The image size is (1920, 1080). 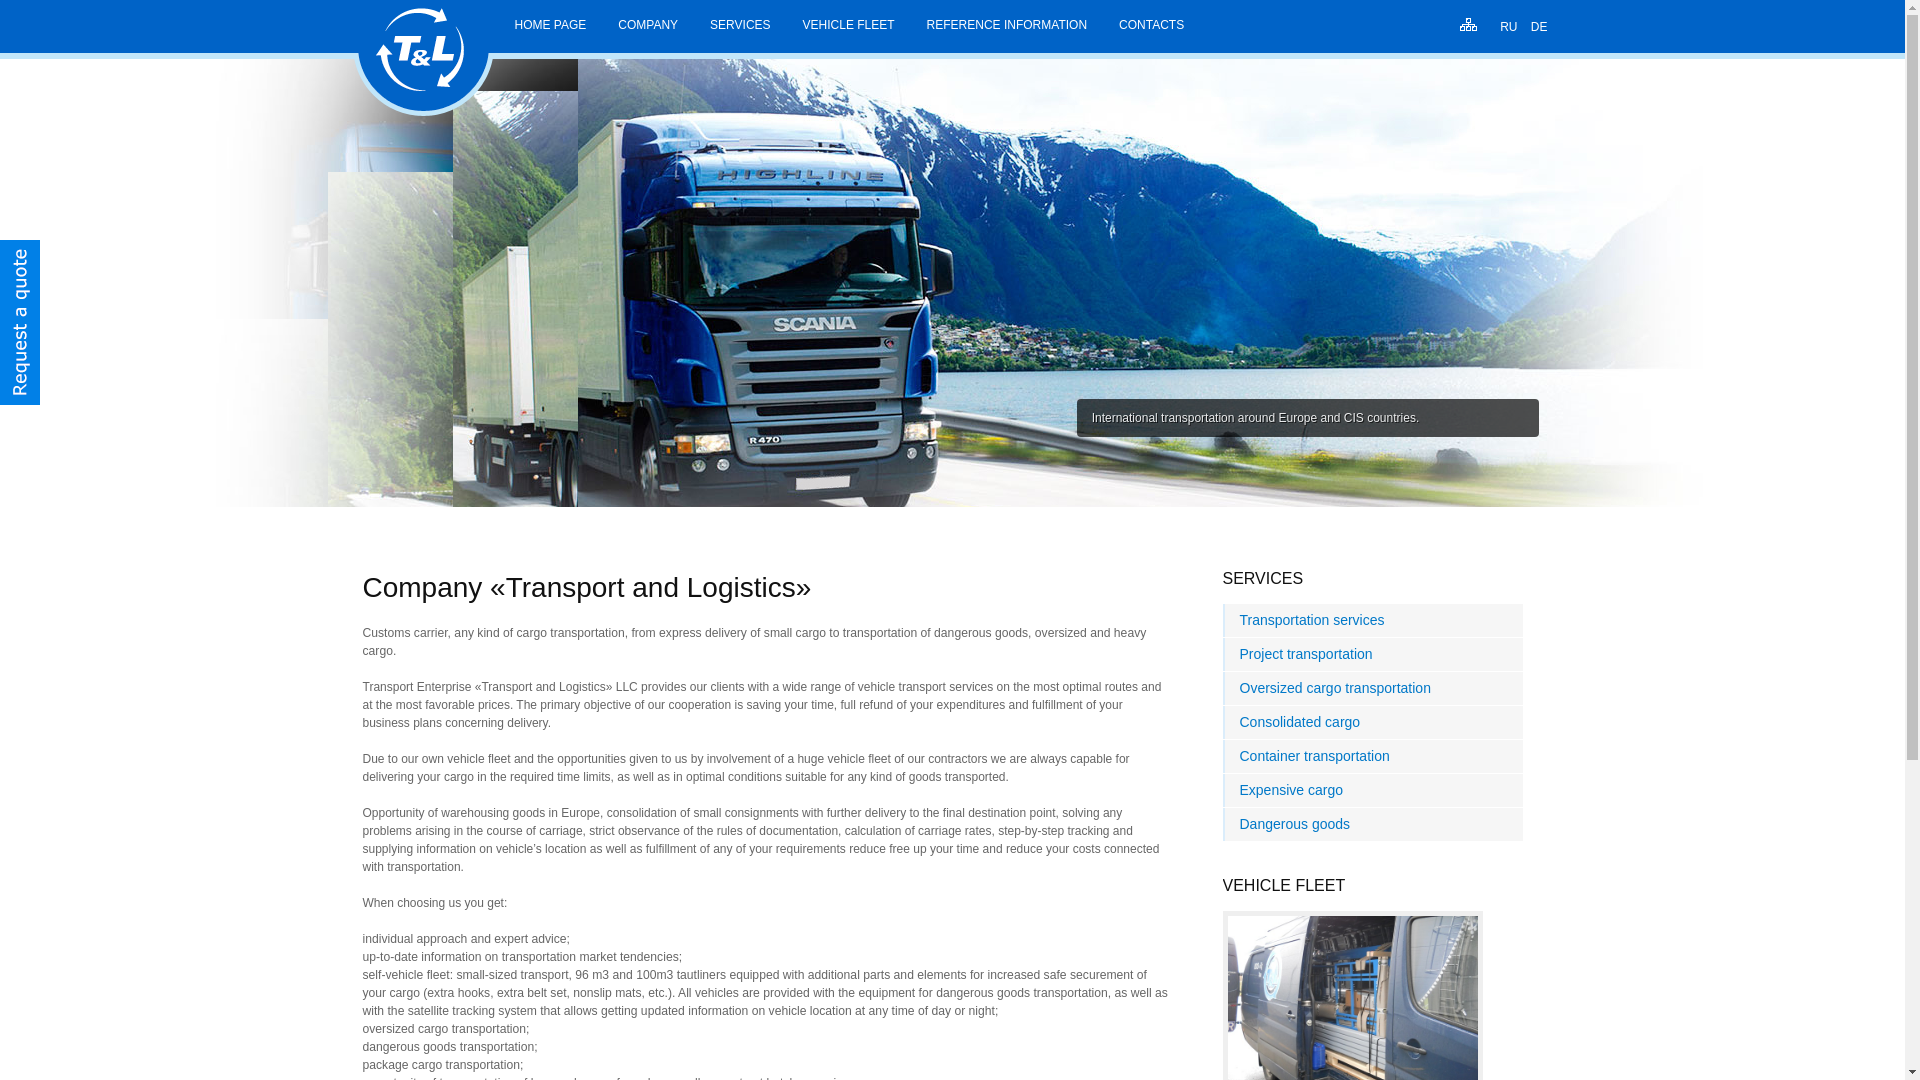 What do you see at coordinates (550, 30) in the screenshot?
I see `HOME PAGE` at bounding box center [550, 30].